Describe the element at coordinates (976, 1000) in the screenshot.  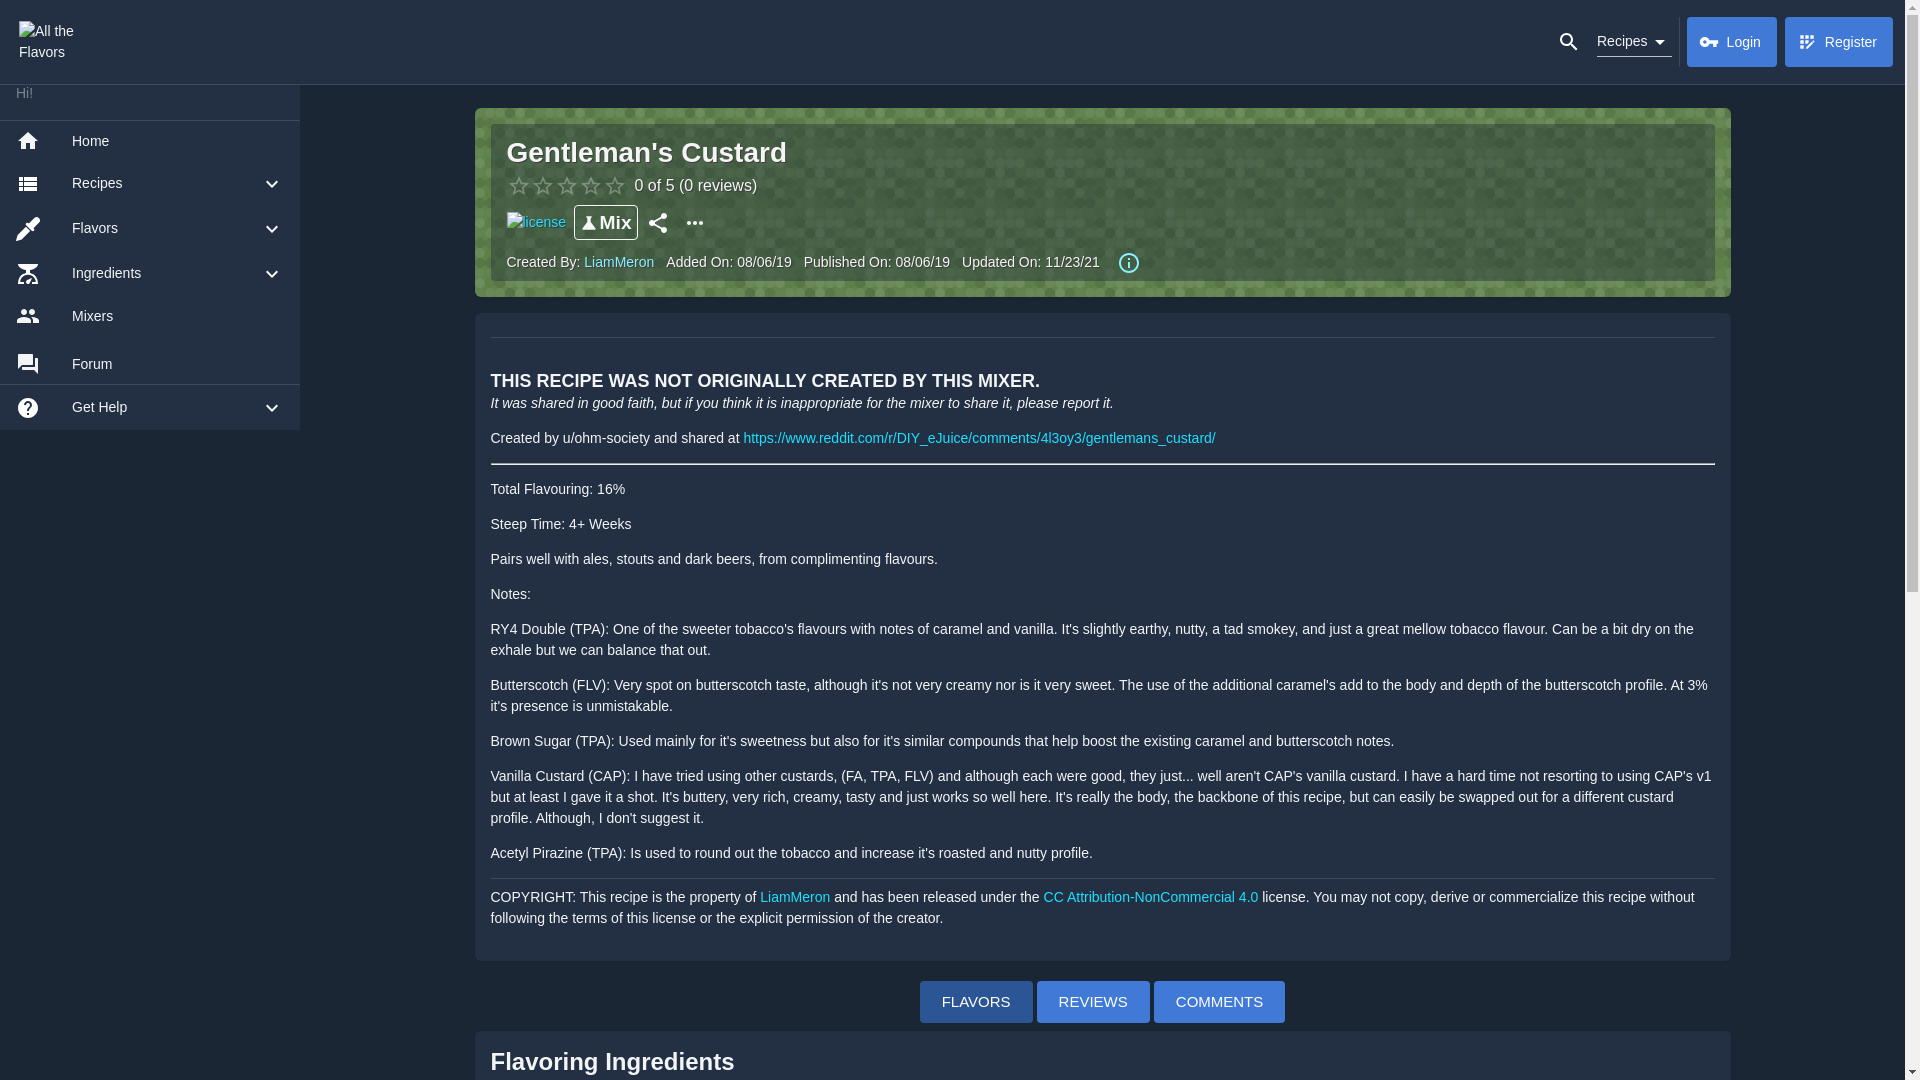
I see `FLAVORS` at that location.